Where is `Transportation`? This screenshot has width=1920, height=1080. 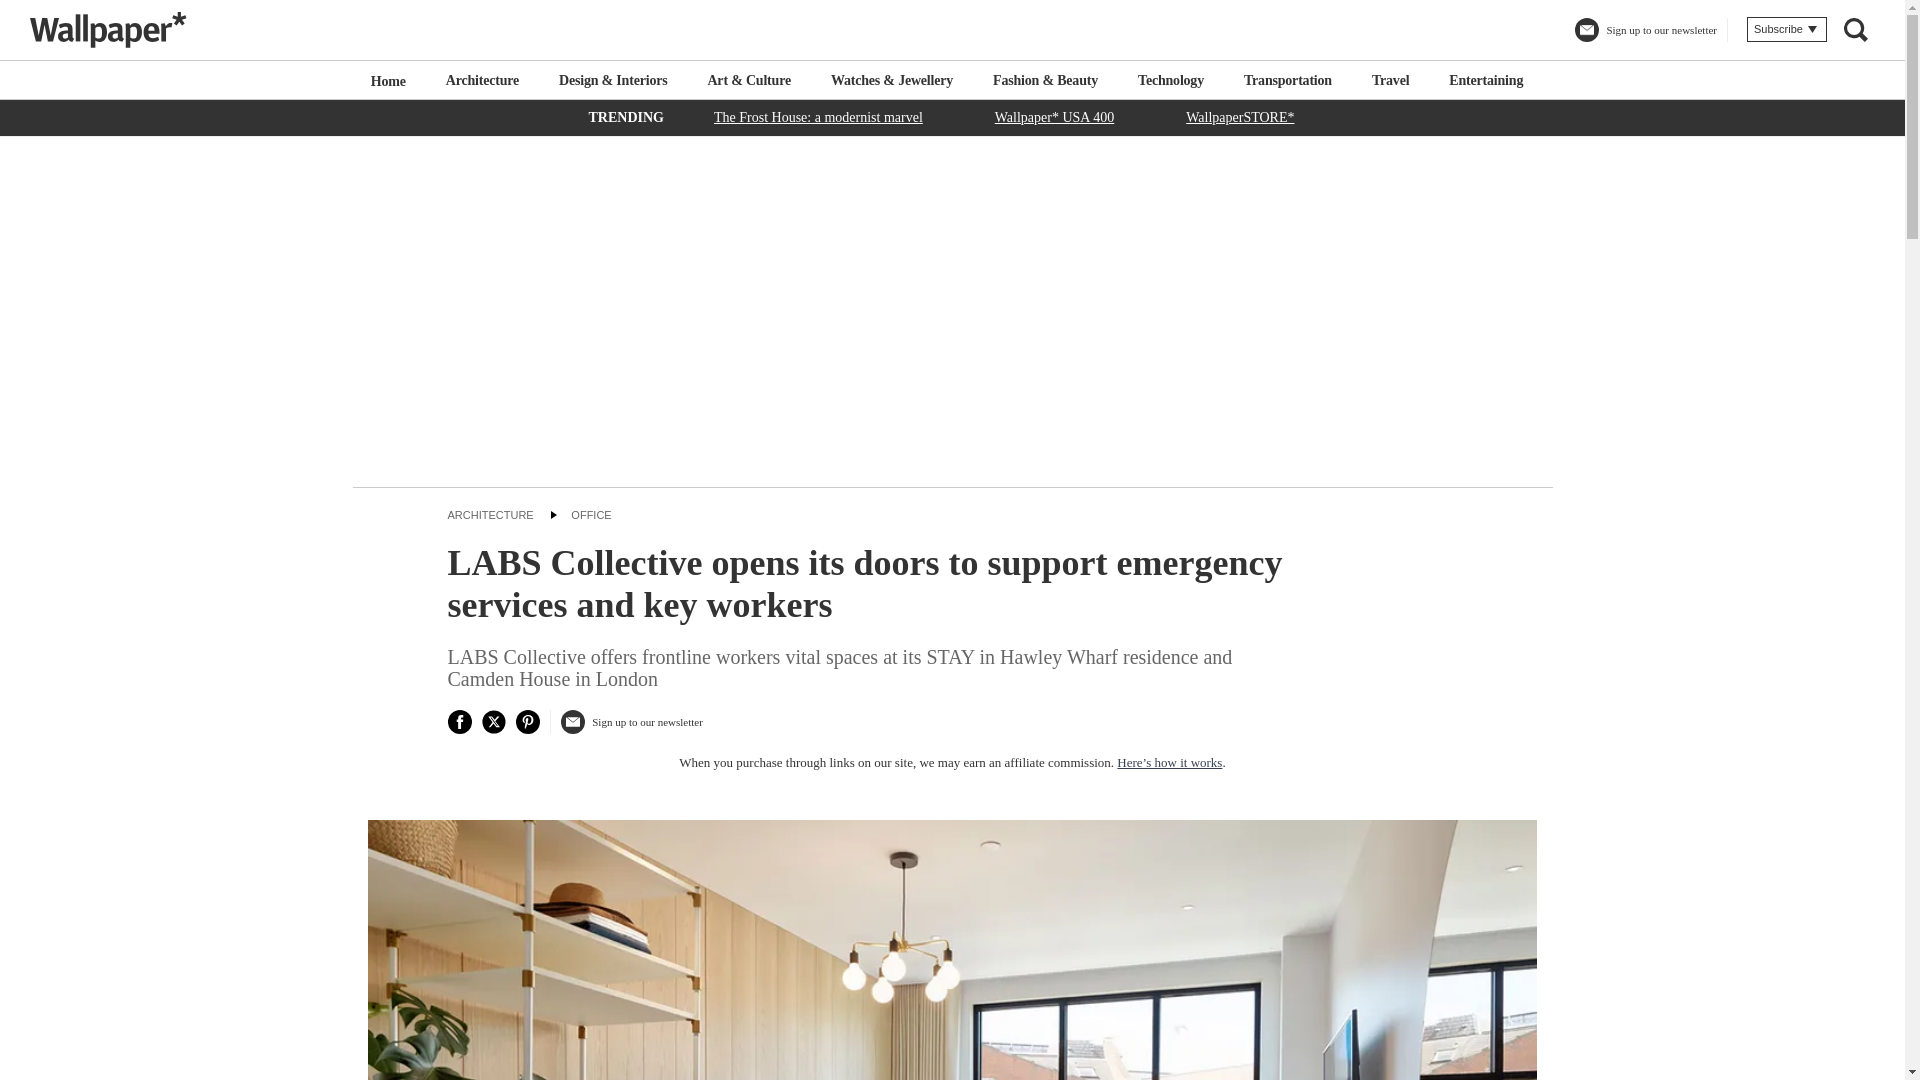
Transportation is located at coordinates (1288, 80).